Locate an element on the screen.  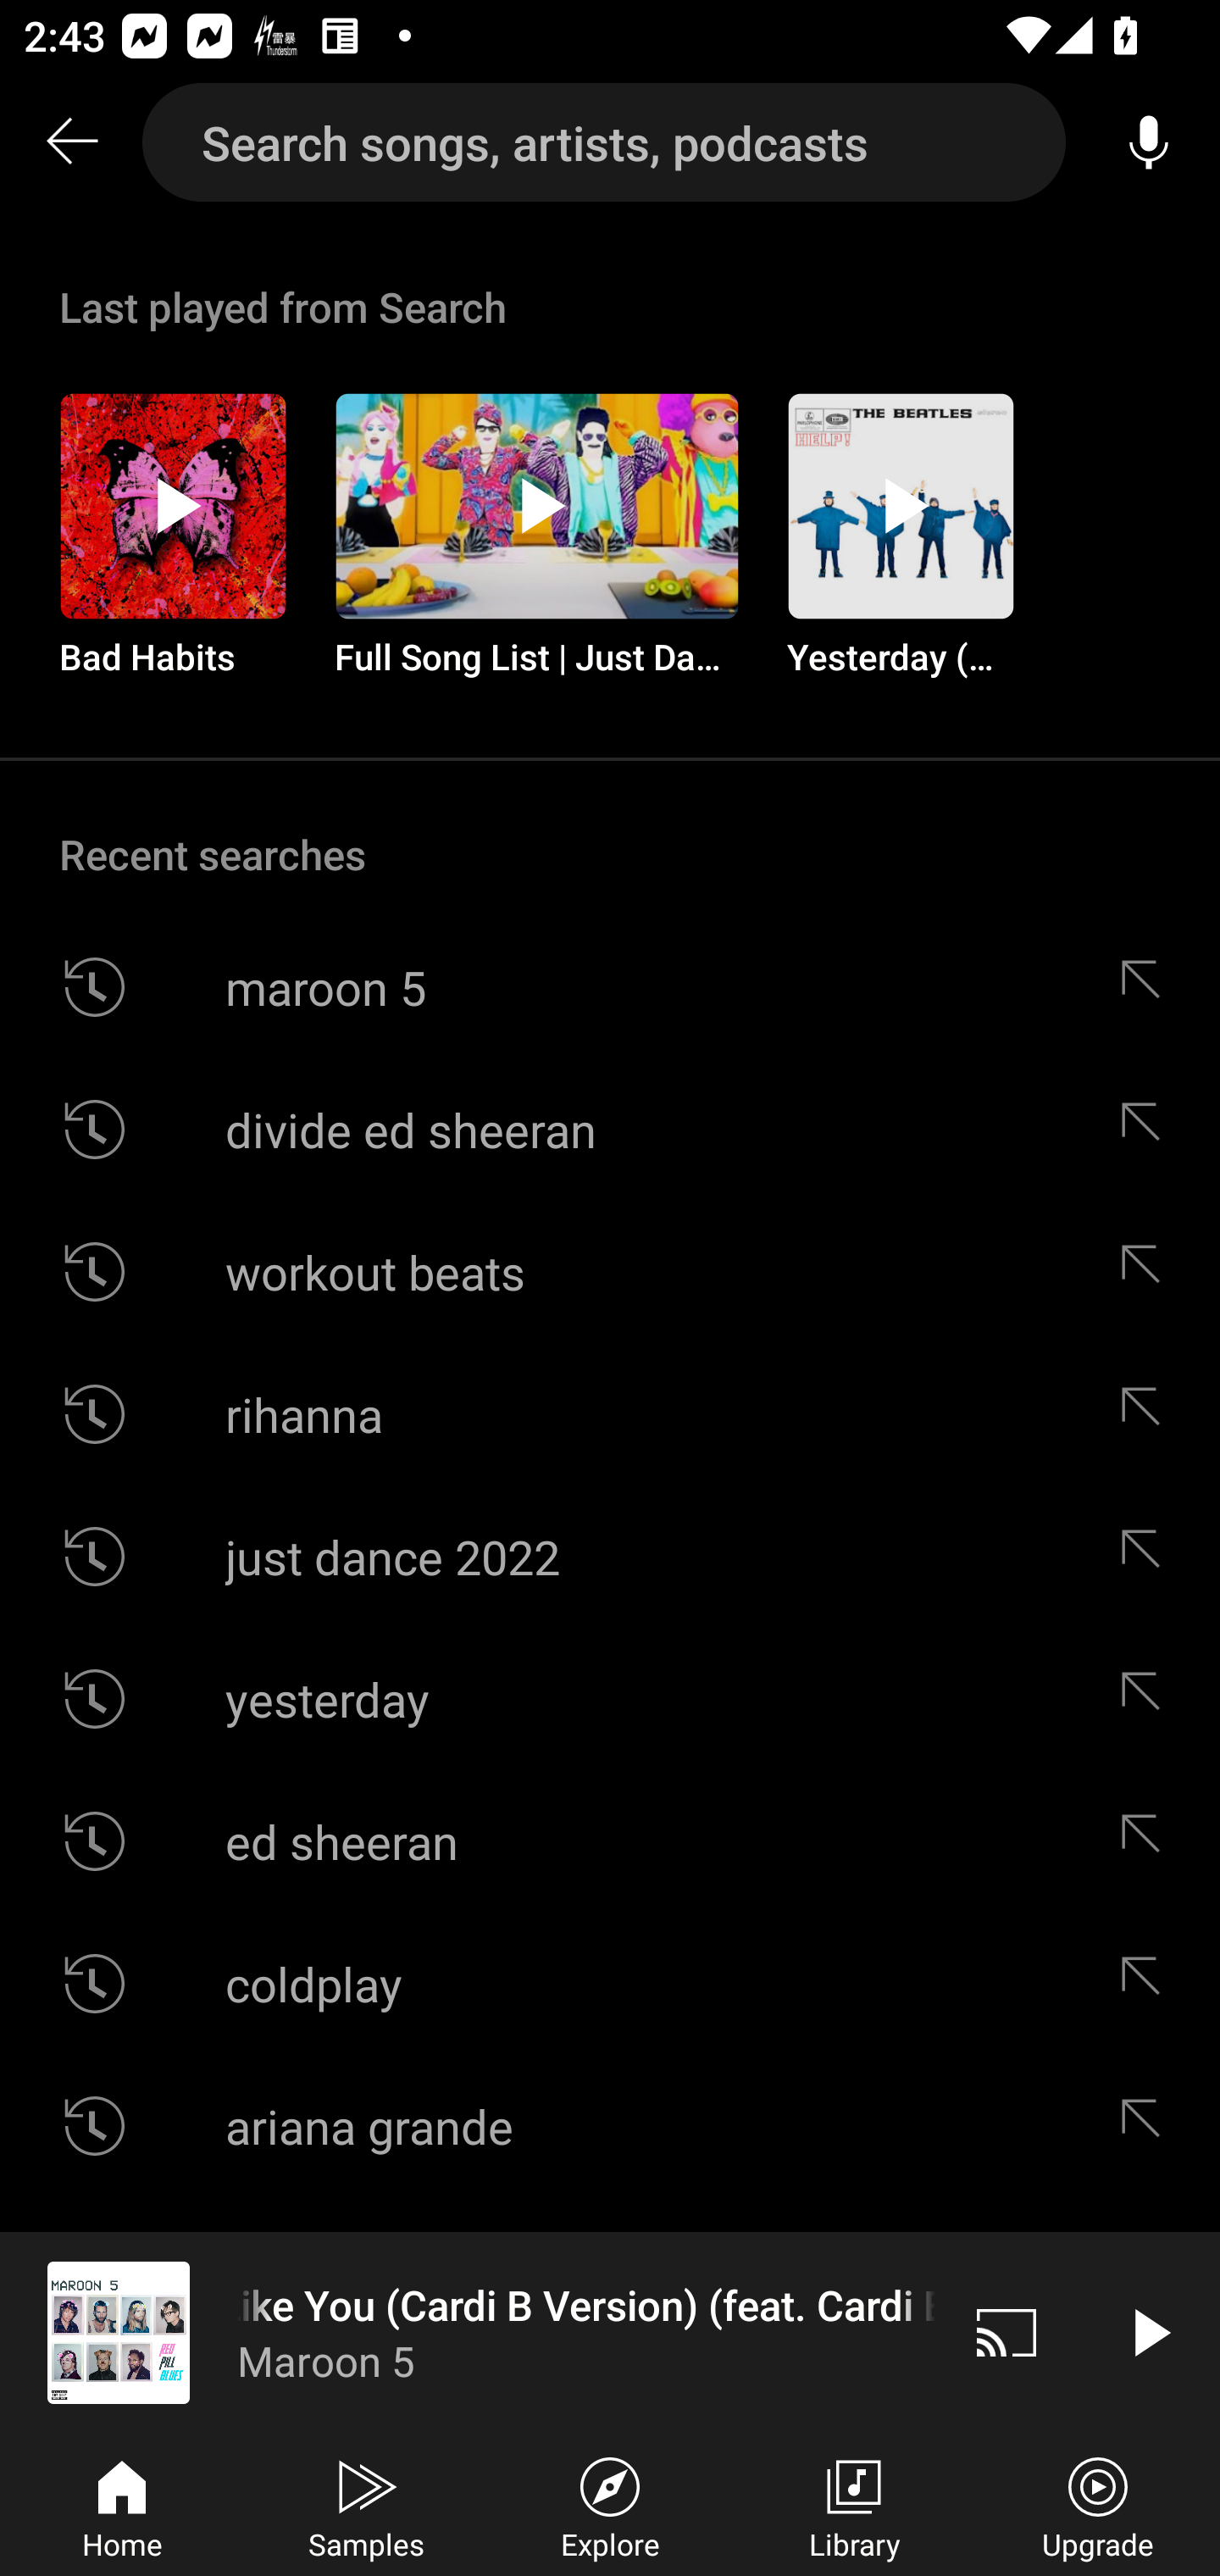
Edit suggestion just dance 2022 is located at coordinates (1148, 1557).